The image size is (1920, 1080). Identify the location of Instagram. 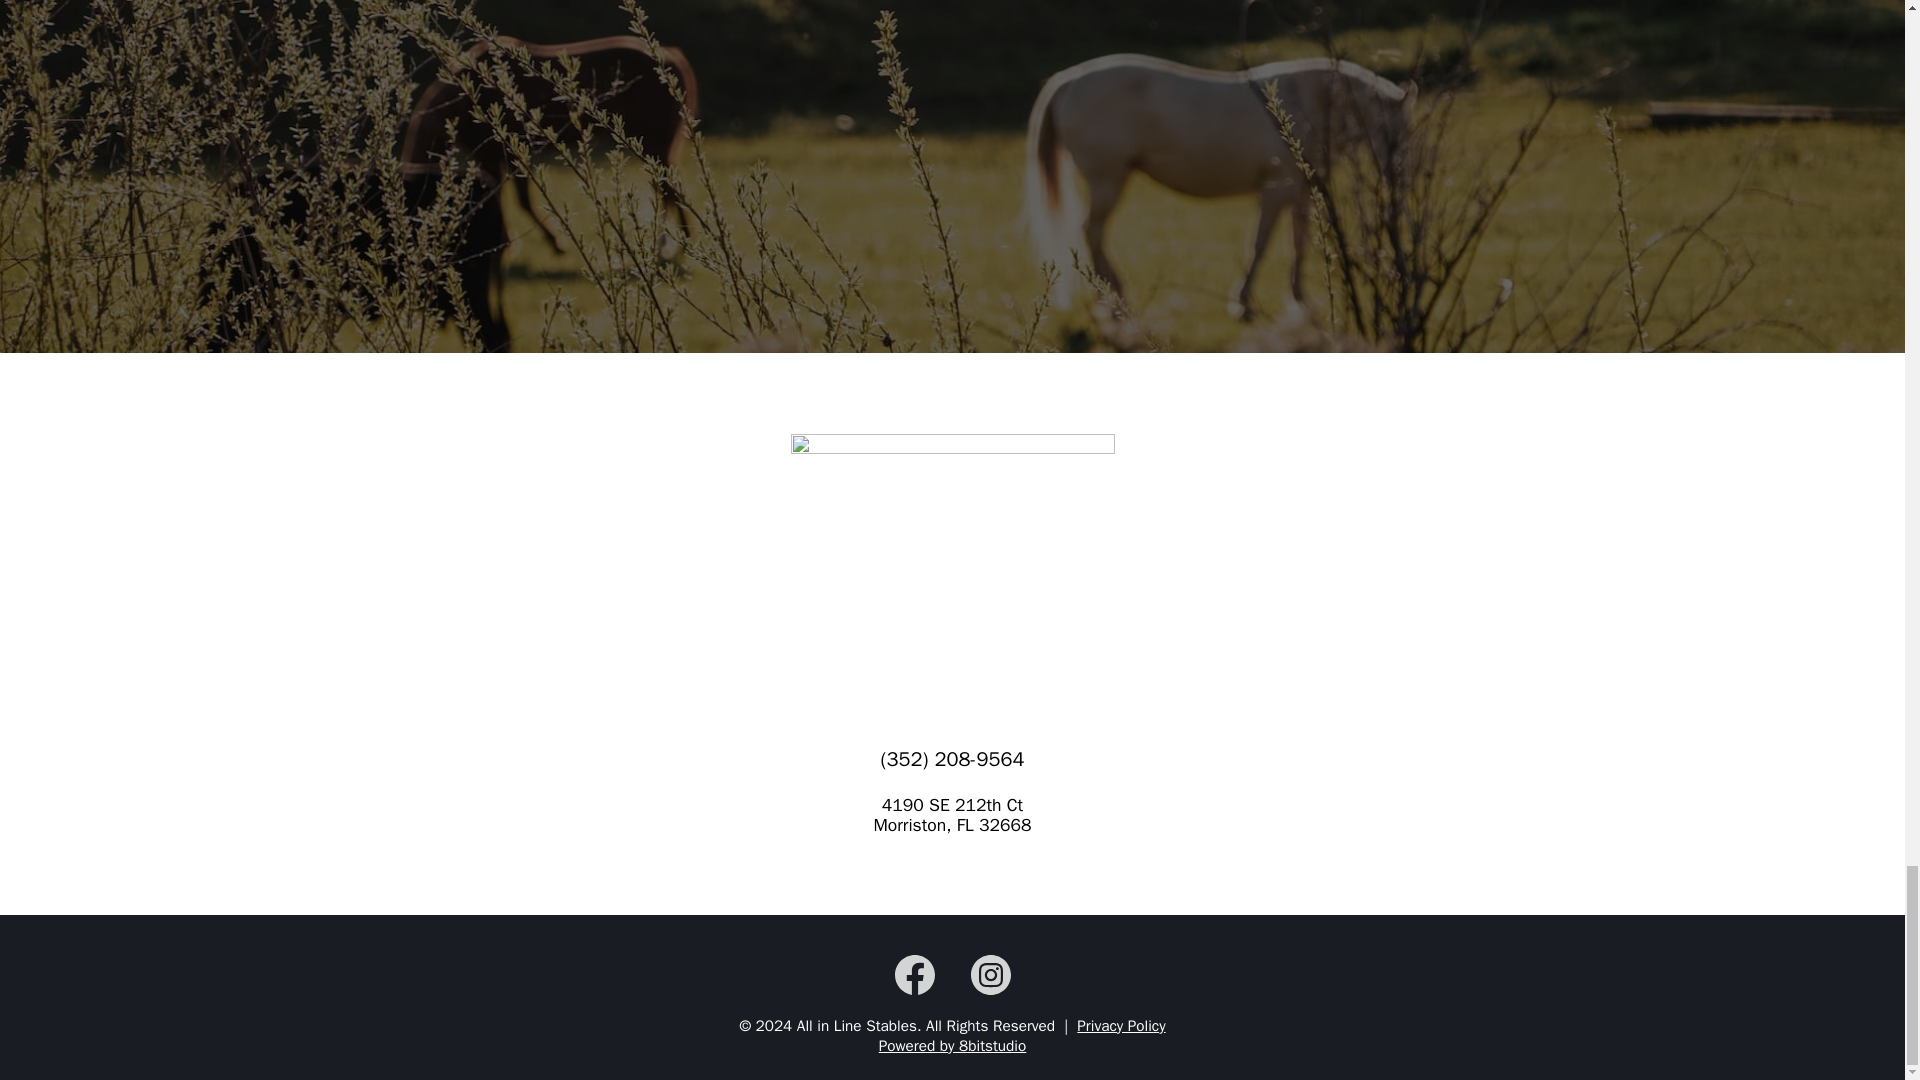
(989, 974).